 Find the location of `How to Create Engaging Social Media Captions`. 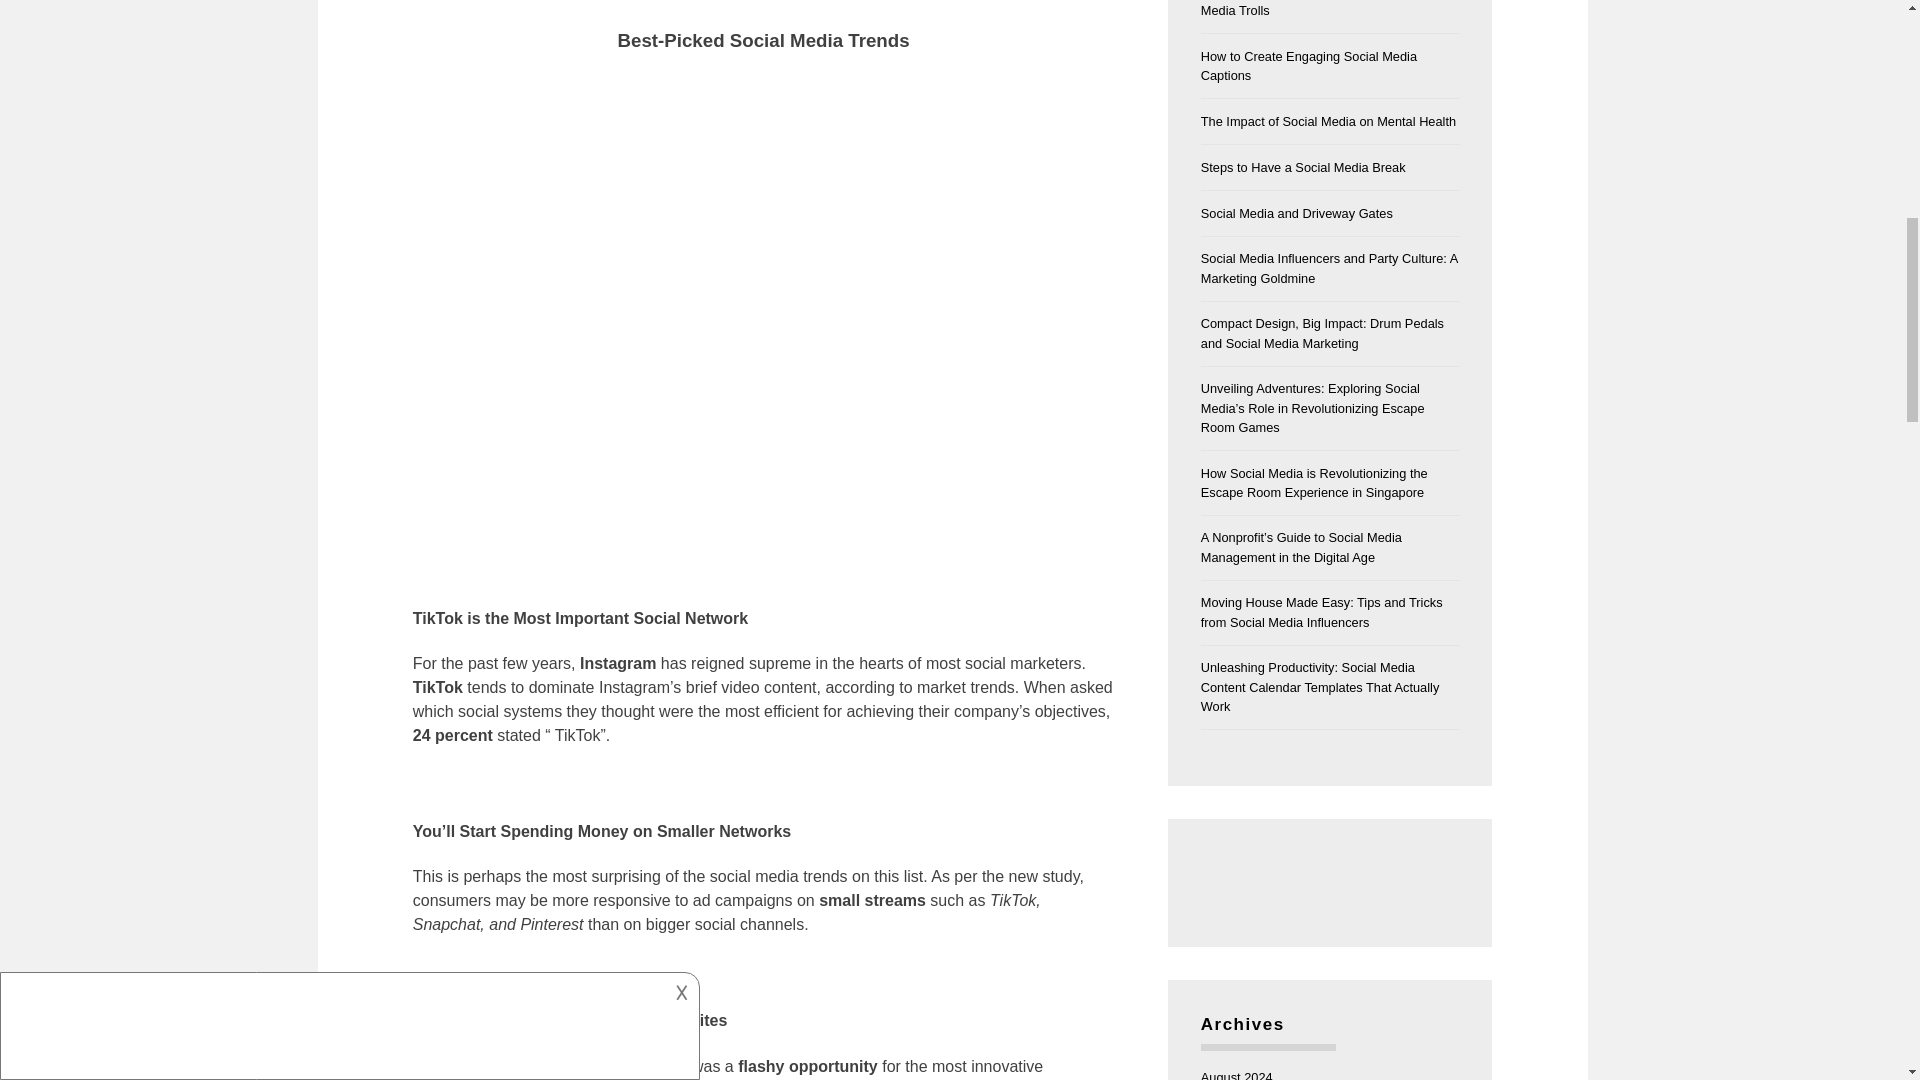

How to Create Engaging Social Media Captions is located at coordinates (1308, 66).